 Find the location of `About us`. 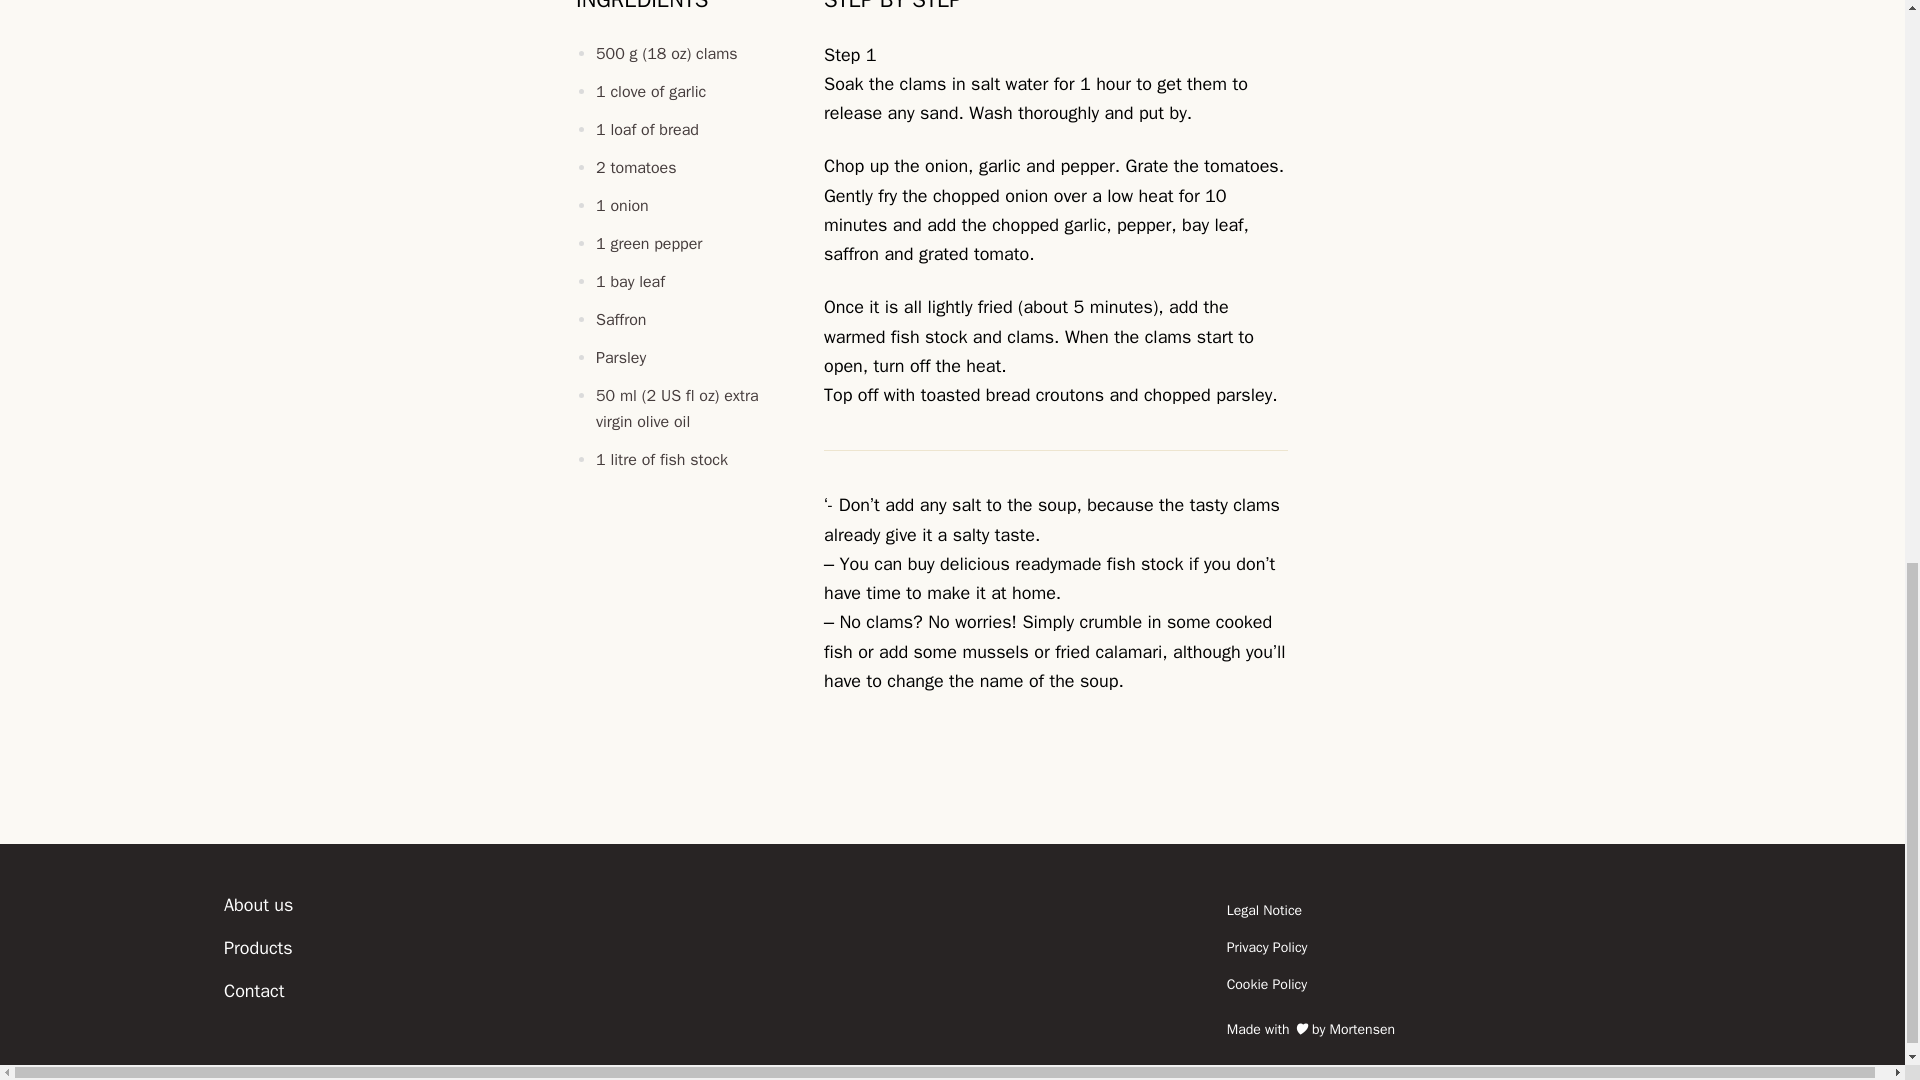

About us is located at coordinates (258, 904).